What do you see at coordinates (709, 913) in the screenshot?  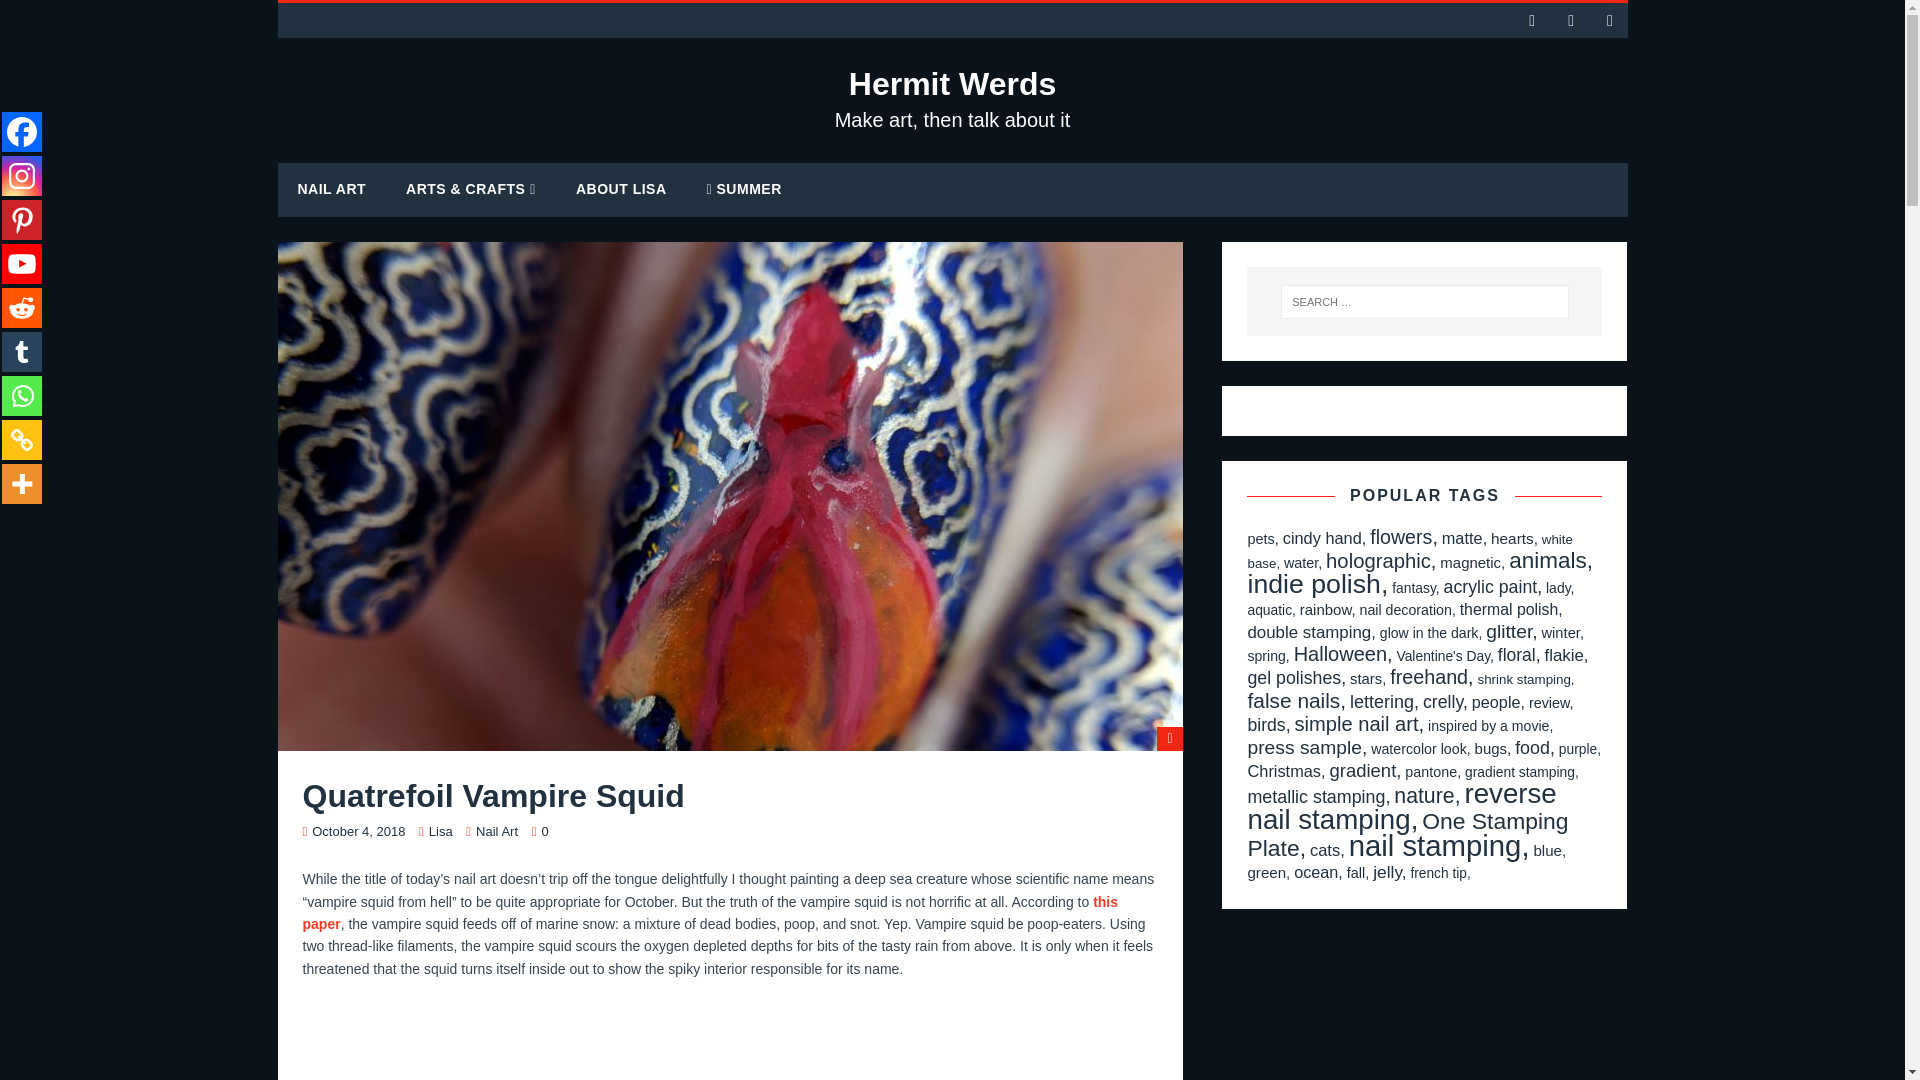 I see `this paper` at bounding box center [709, 913].